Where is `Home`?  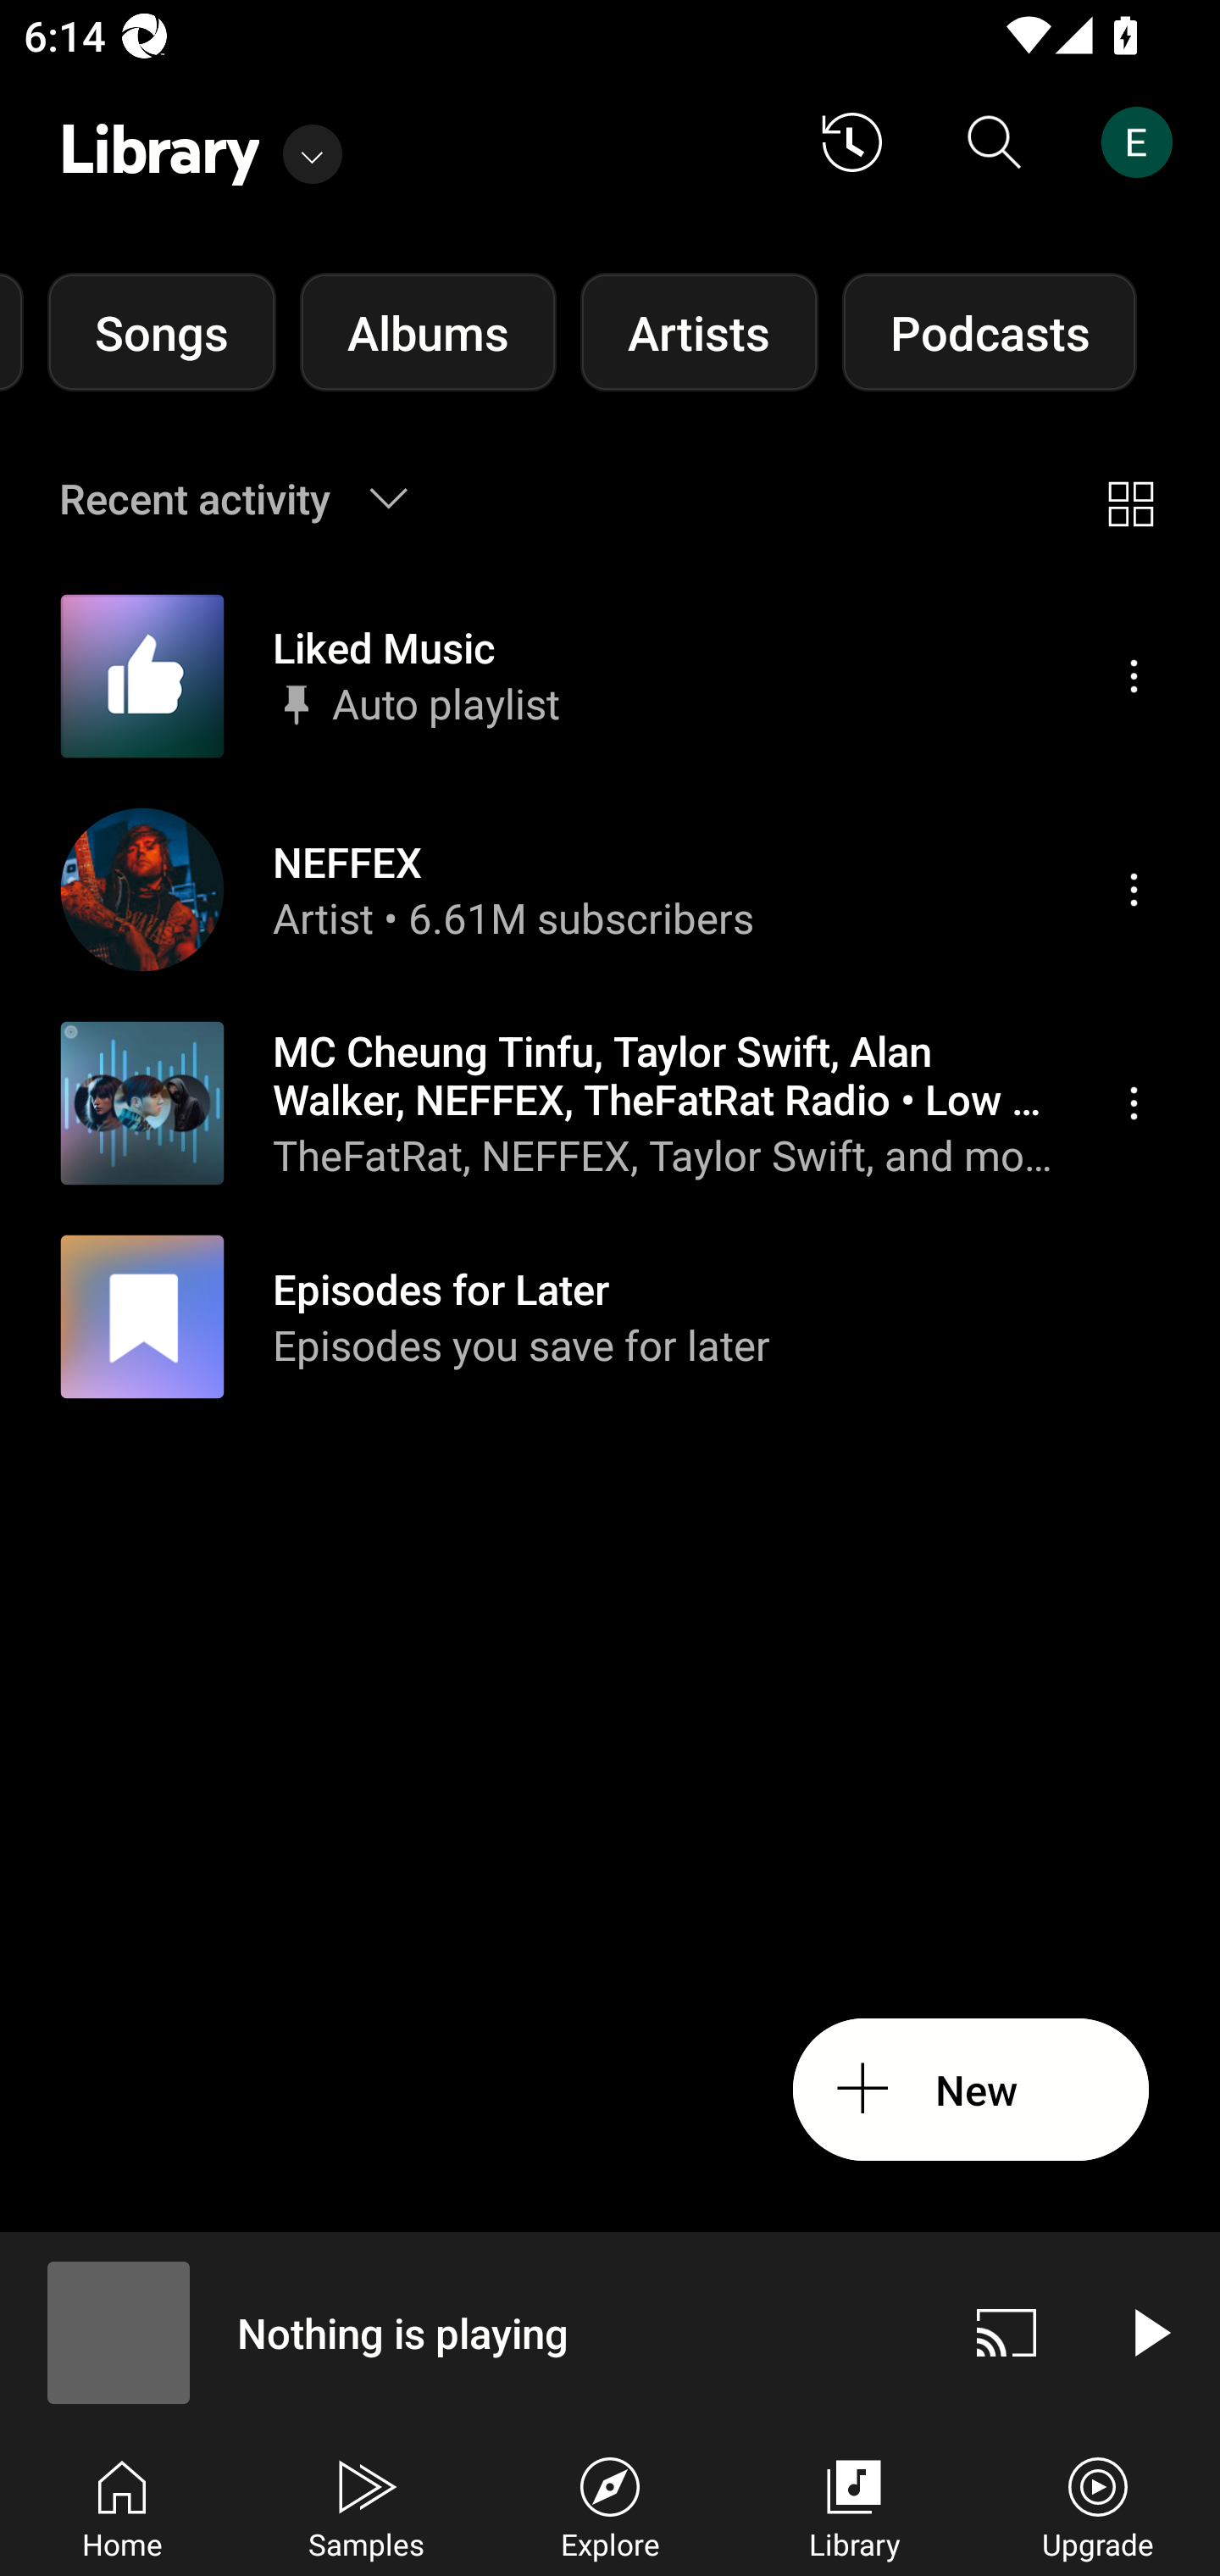
Home is located at coordinates (122, 2505).